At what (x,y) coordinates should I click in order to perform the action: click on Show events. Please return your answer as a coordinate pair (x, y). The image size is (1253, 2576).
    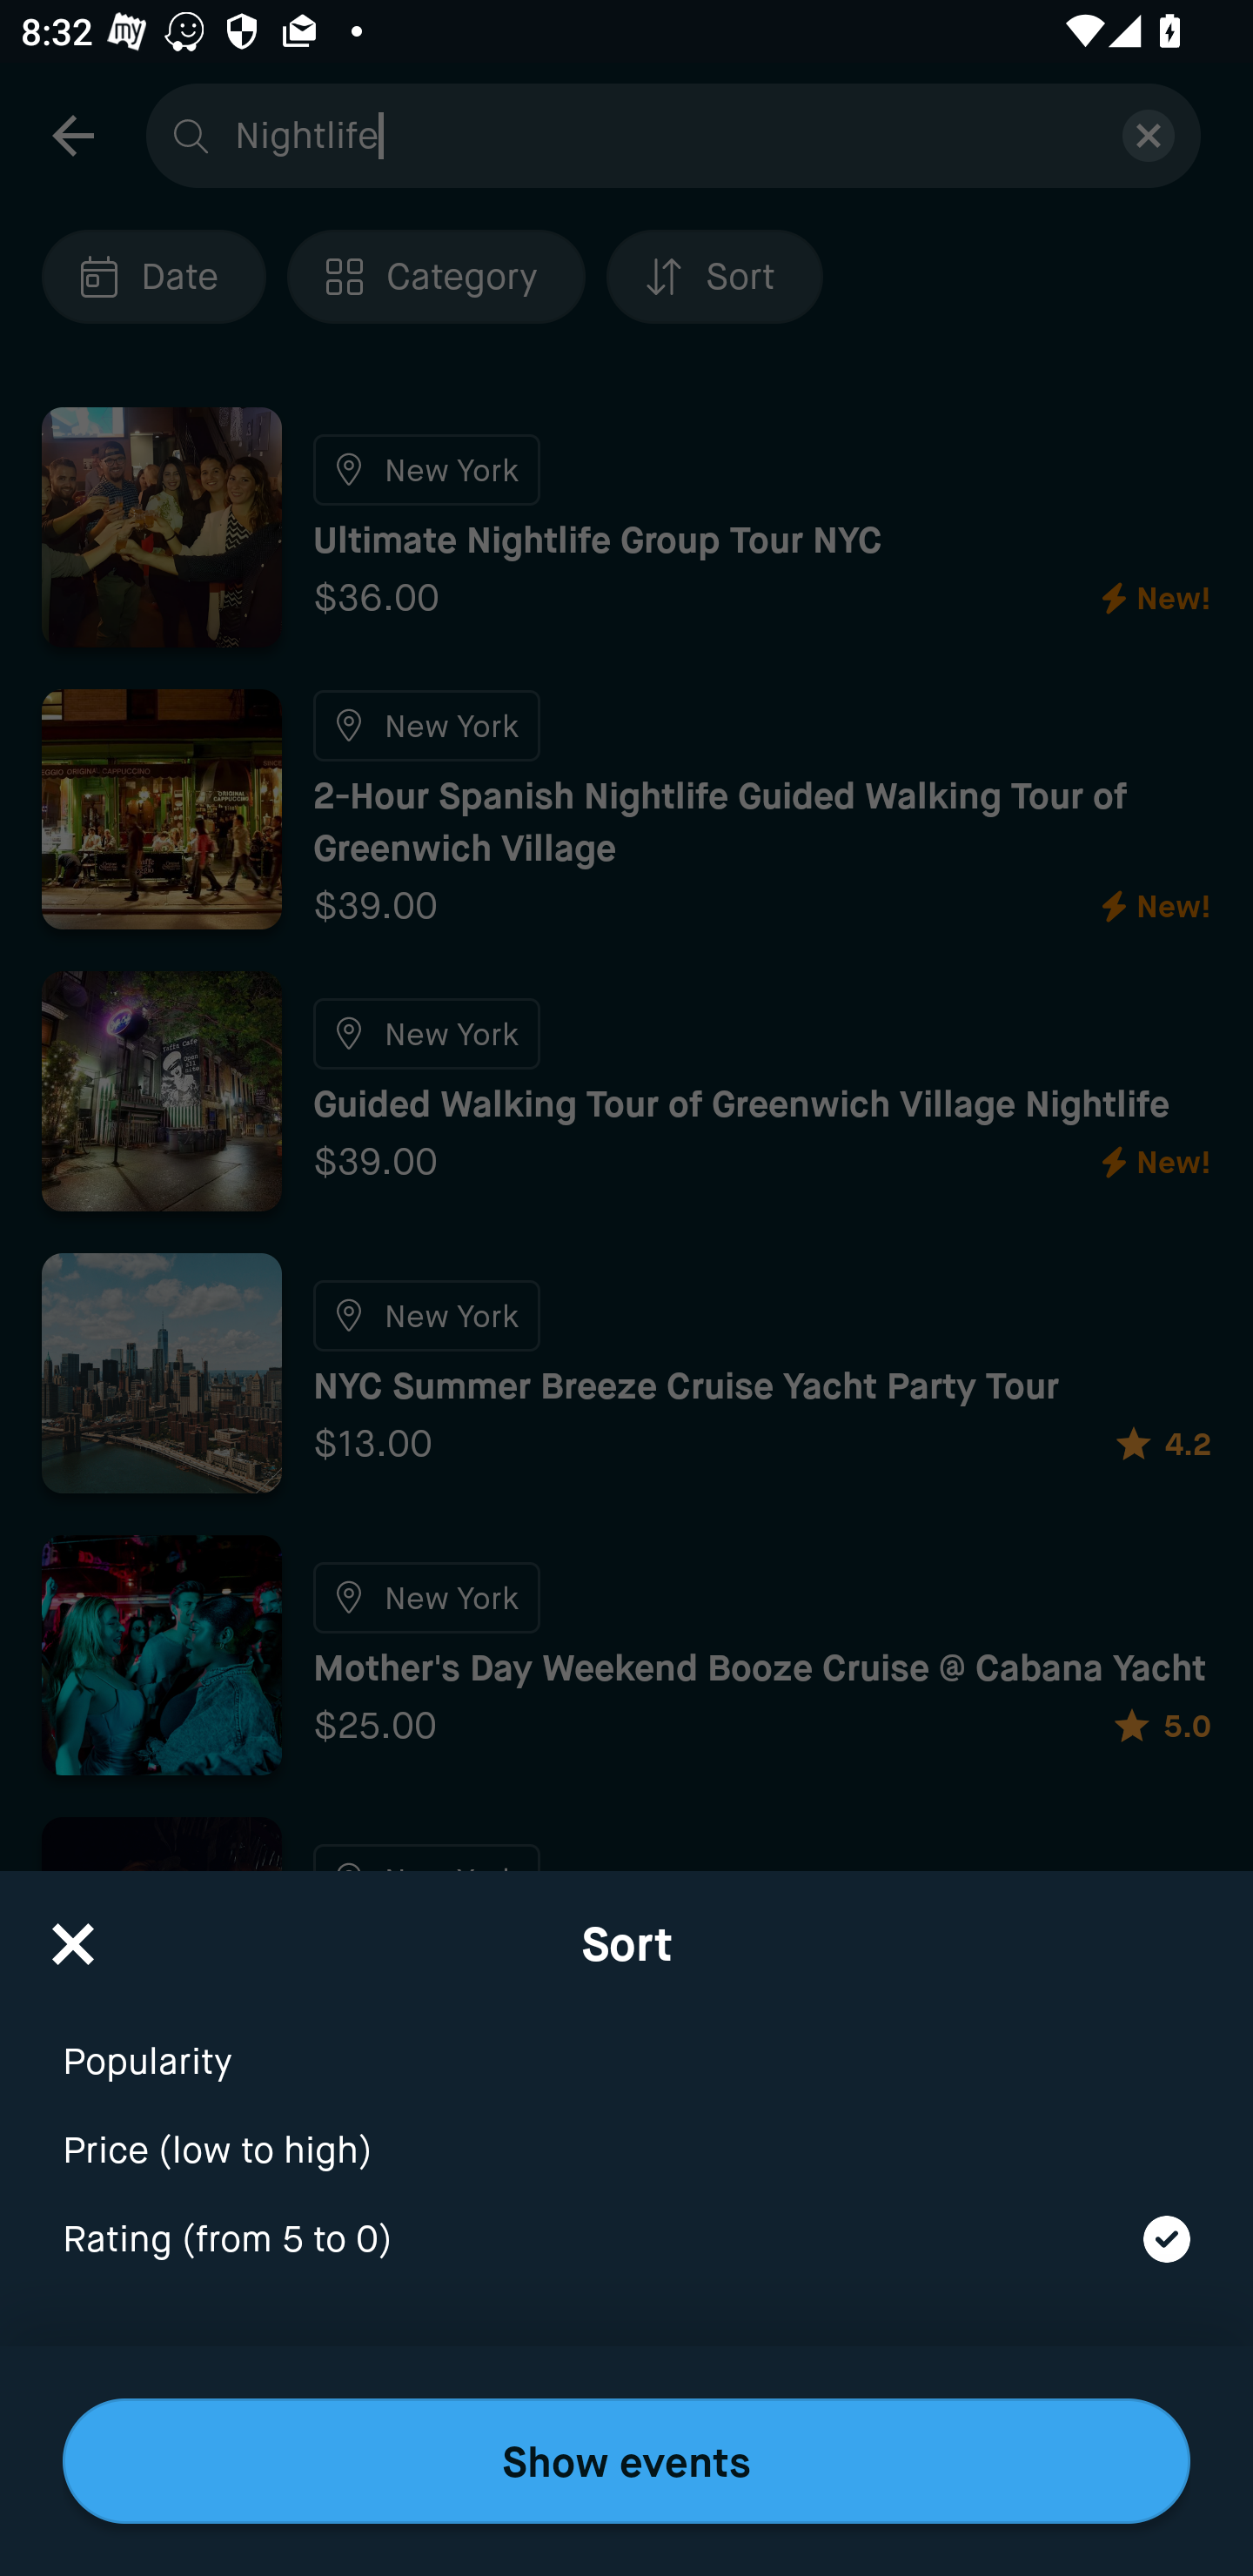
    Looking at the image, I should click on (626, 2461).